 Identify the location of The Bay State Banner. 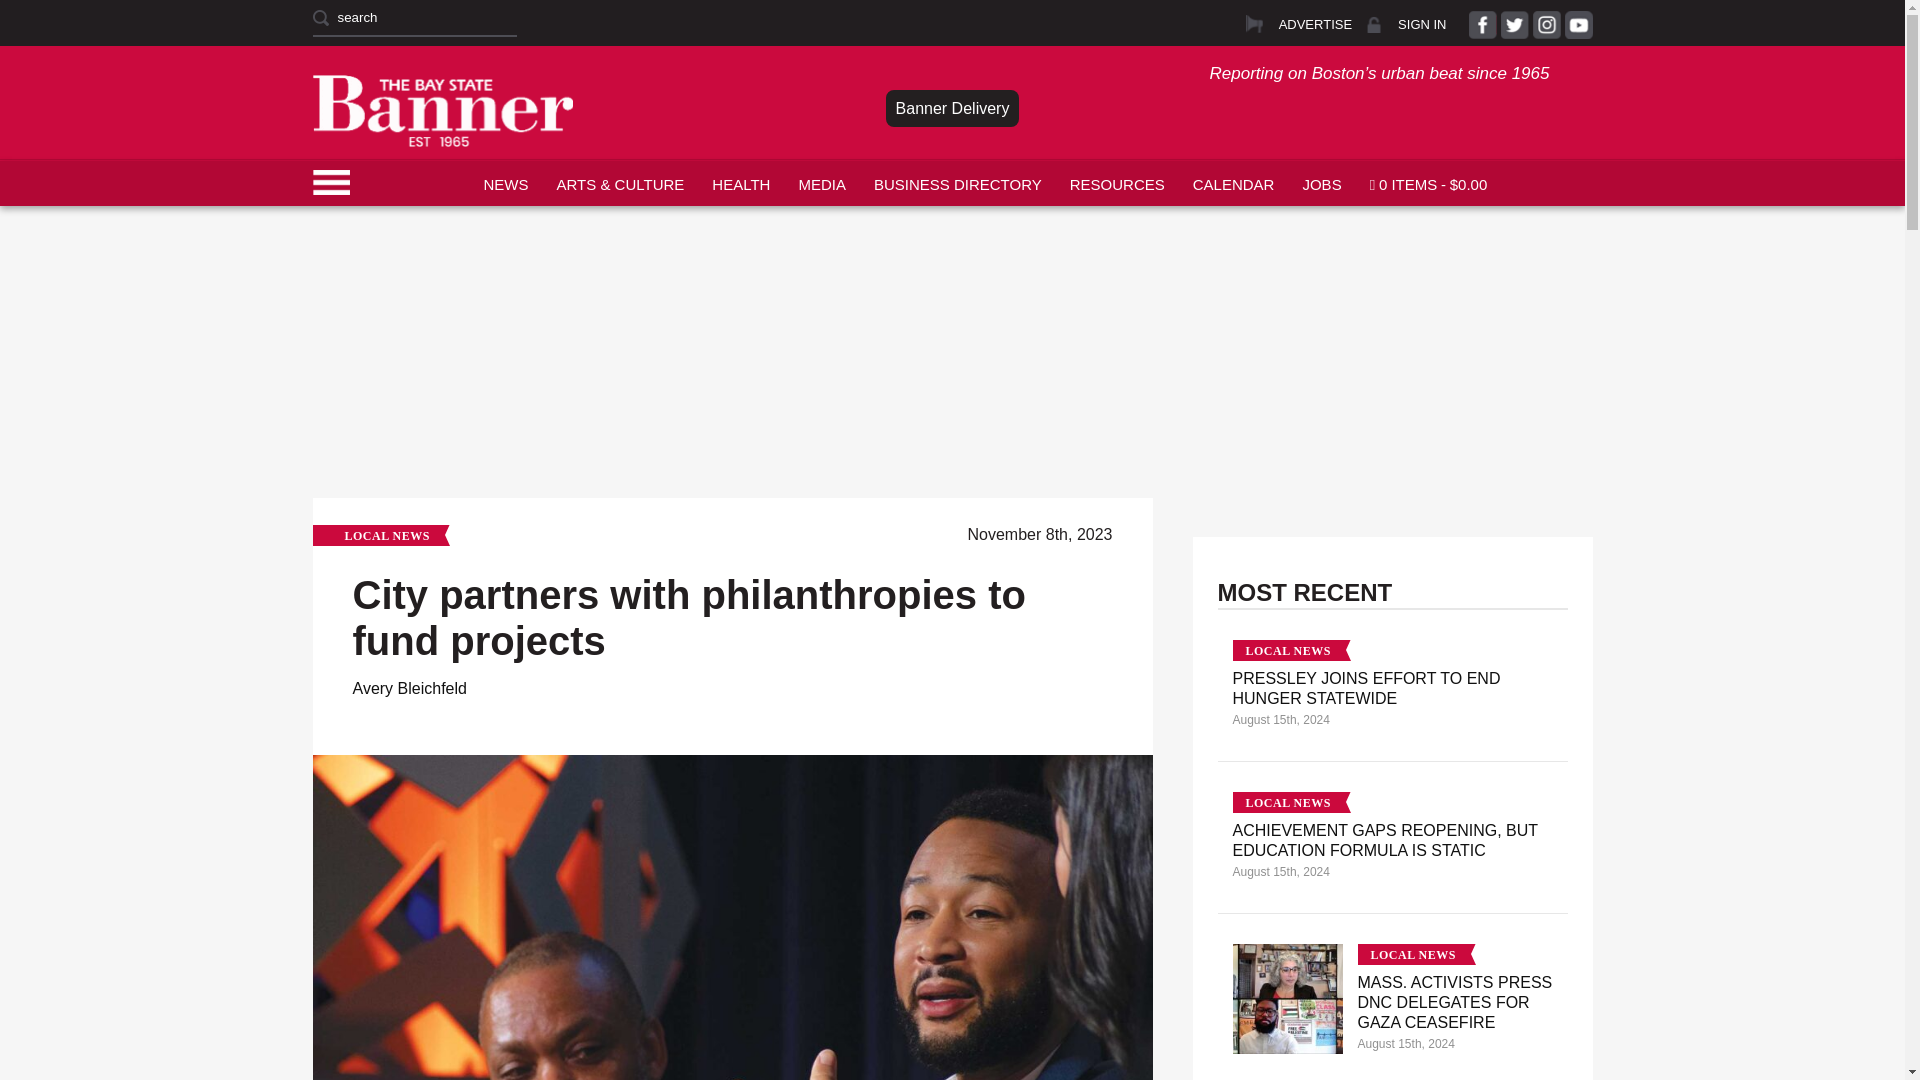
(442, 110).